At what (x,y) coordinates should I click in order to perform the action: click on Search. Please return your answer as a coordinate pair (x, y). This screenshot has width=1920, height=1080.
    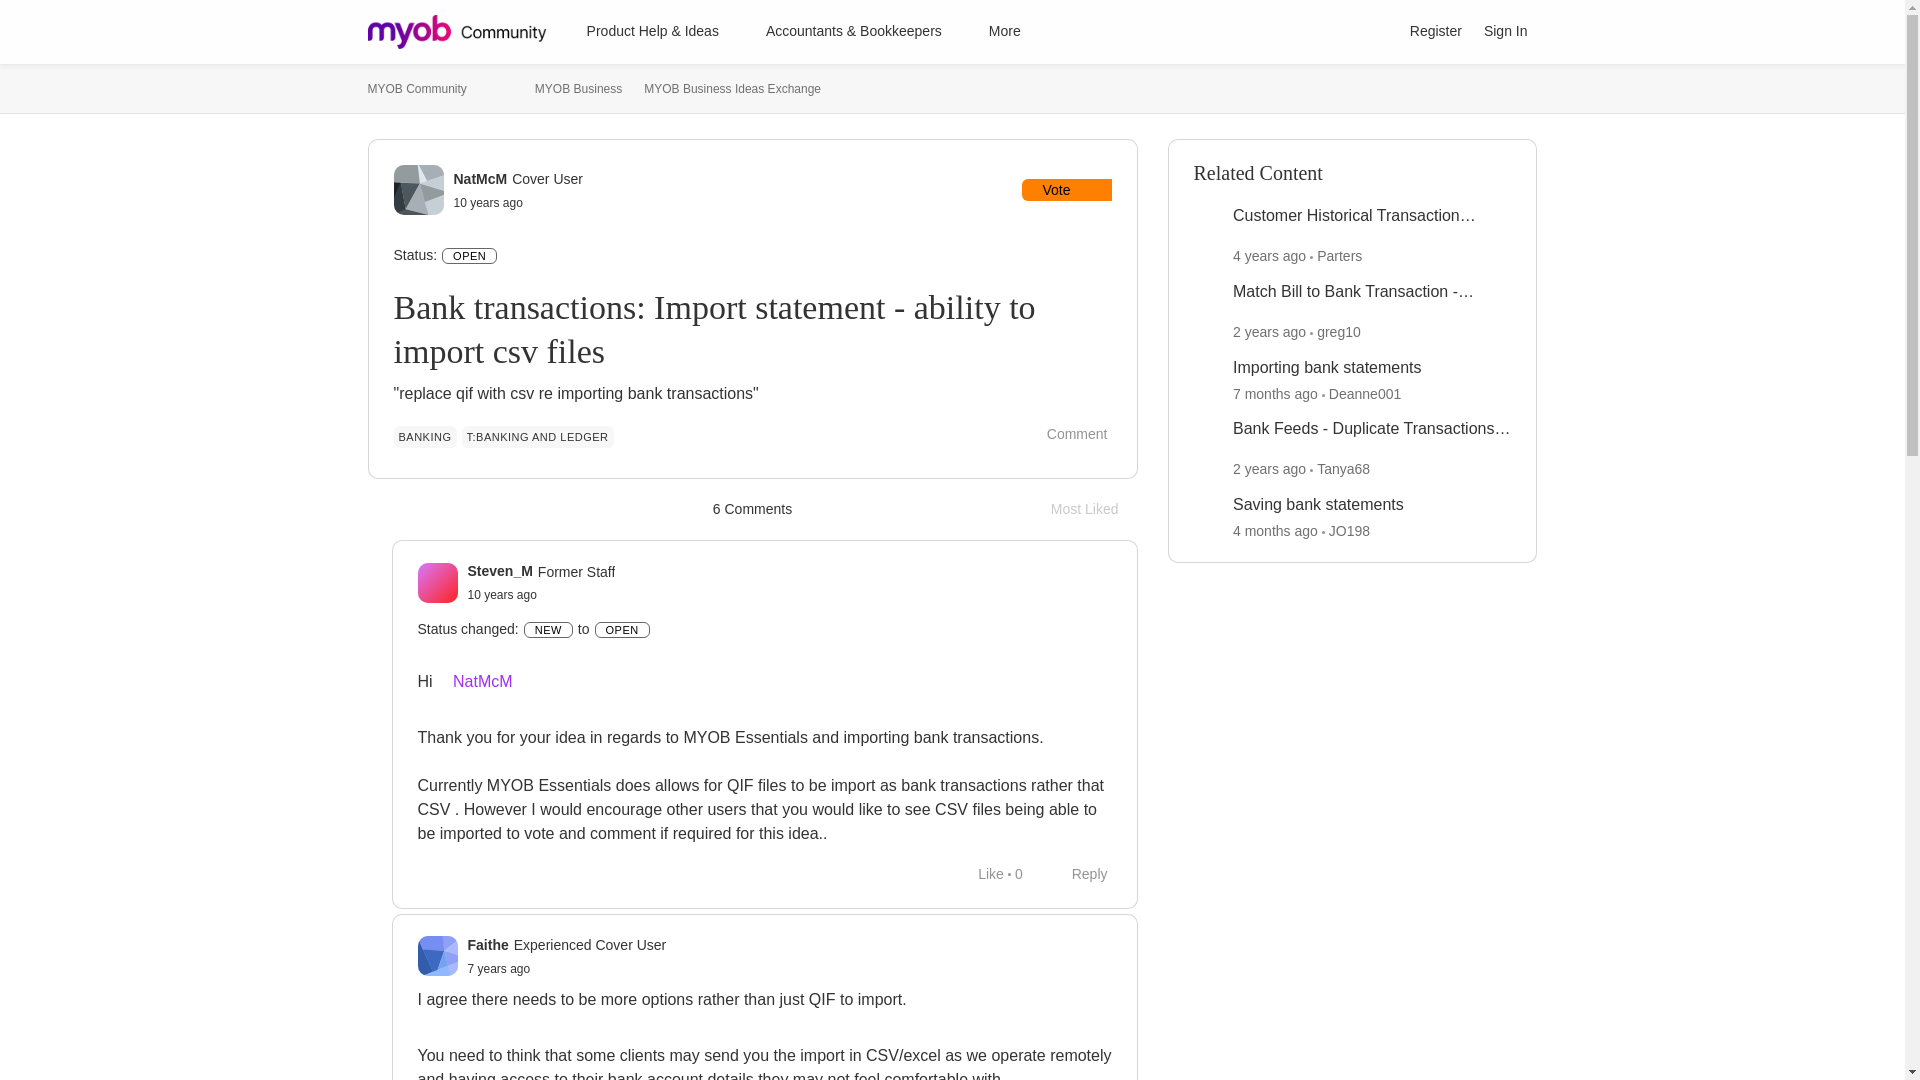
    Looking at the image, I should click on (1268, 332).